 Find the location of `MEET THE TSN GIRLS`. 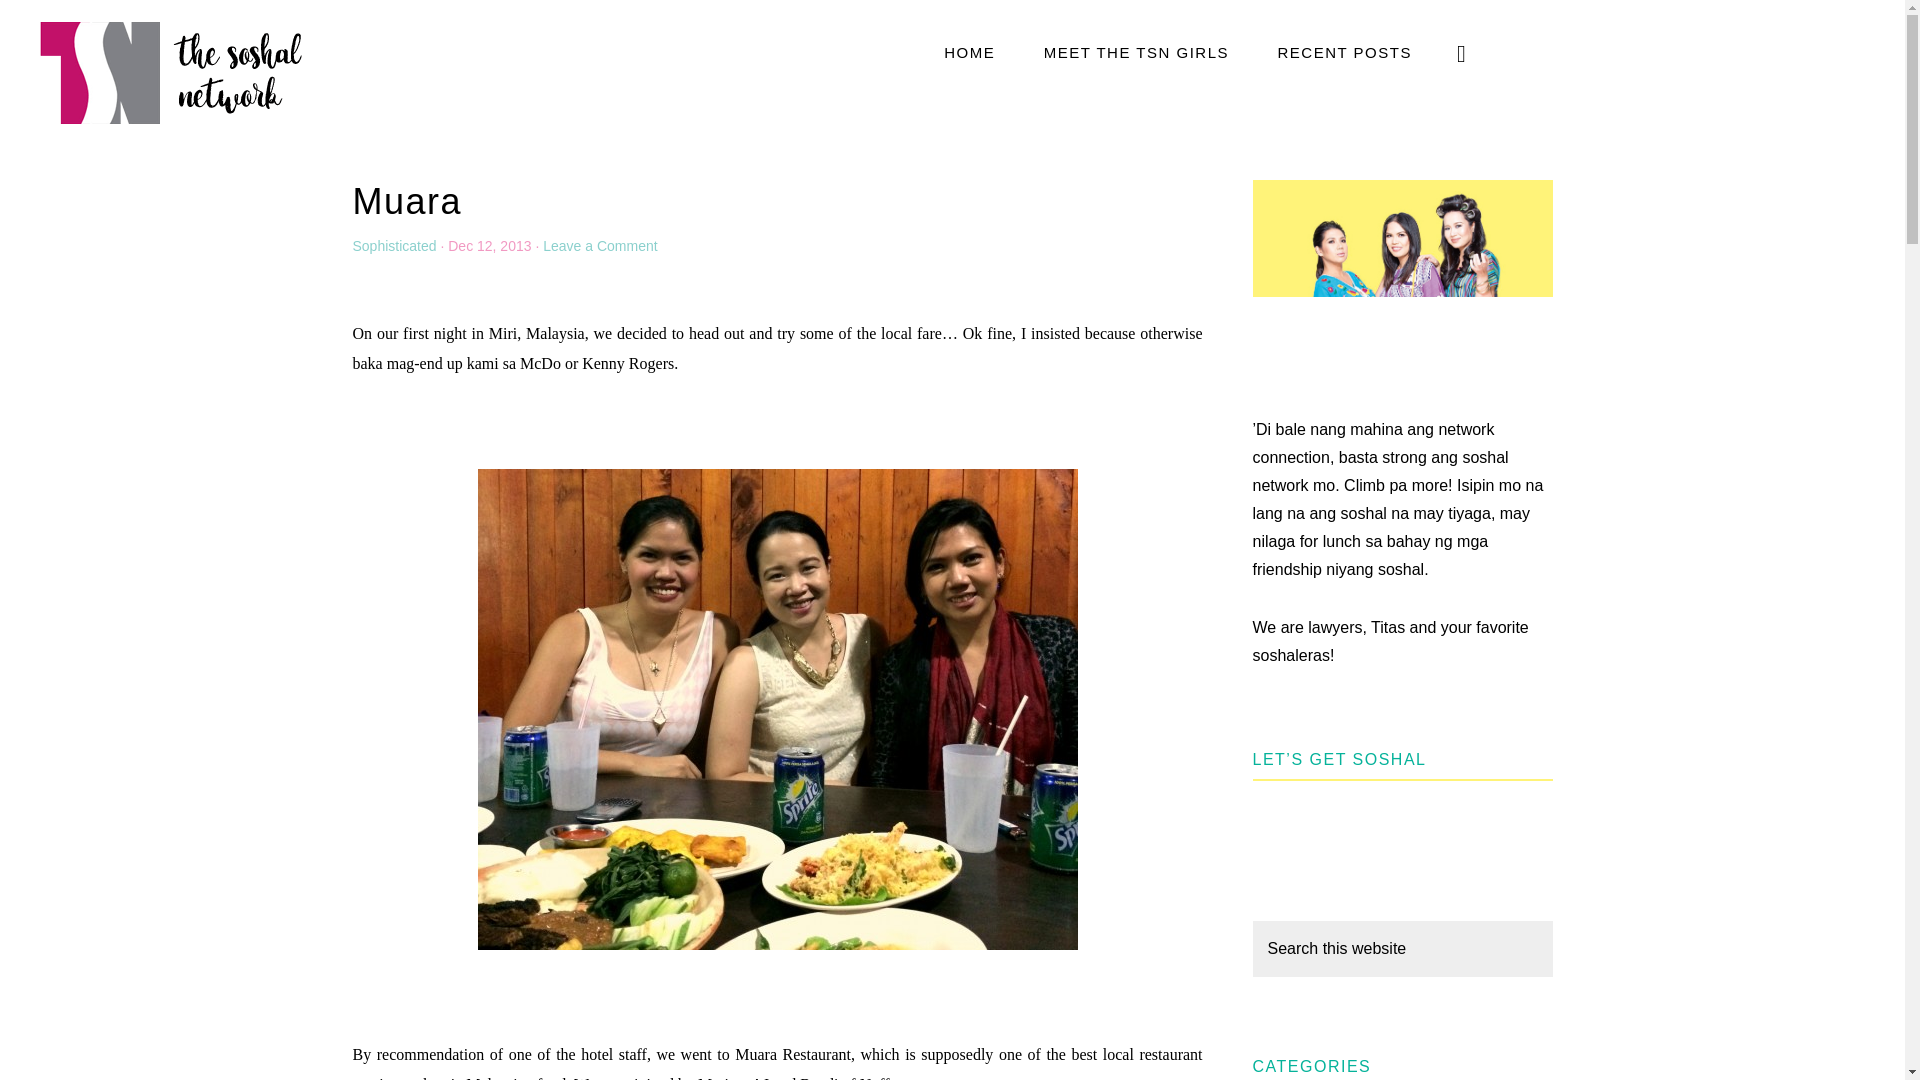

MEET THE TSN GIRLS is located at coordinates (1136, 52).